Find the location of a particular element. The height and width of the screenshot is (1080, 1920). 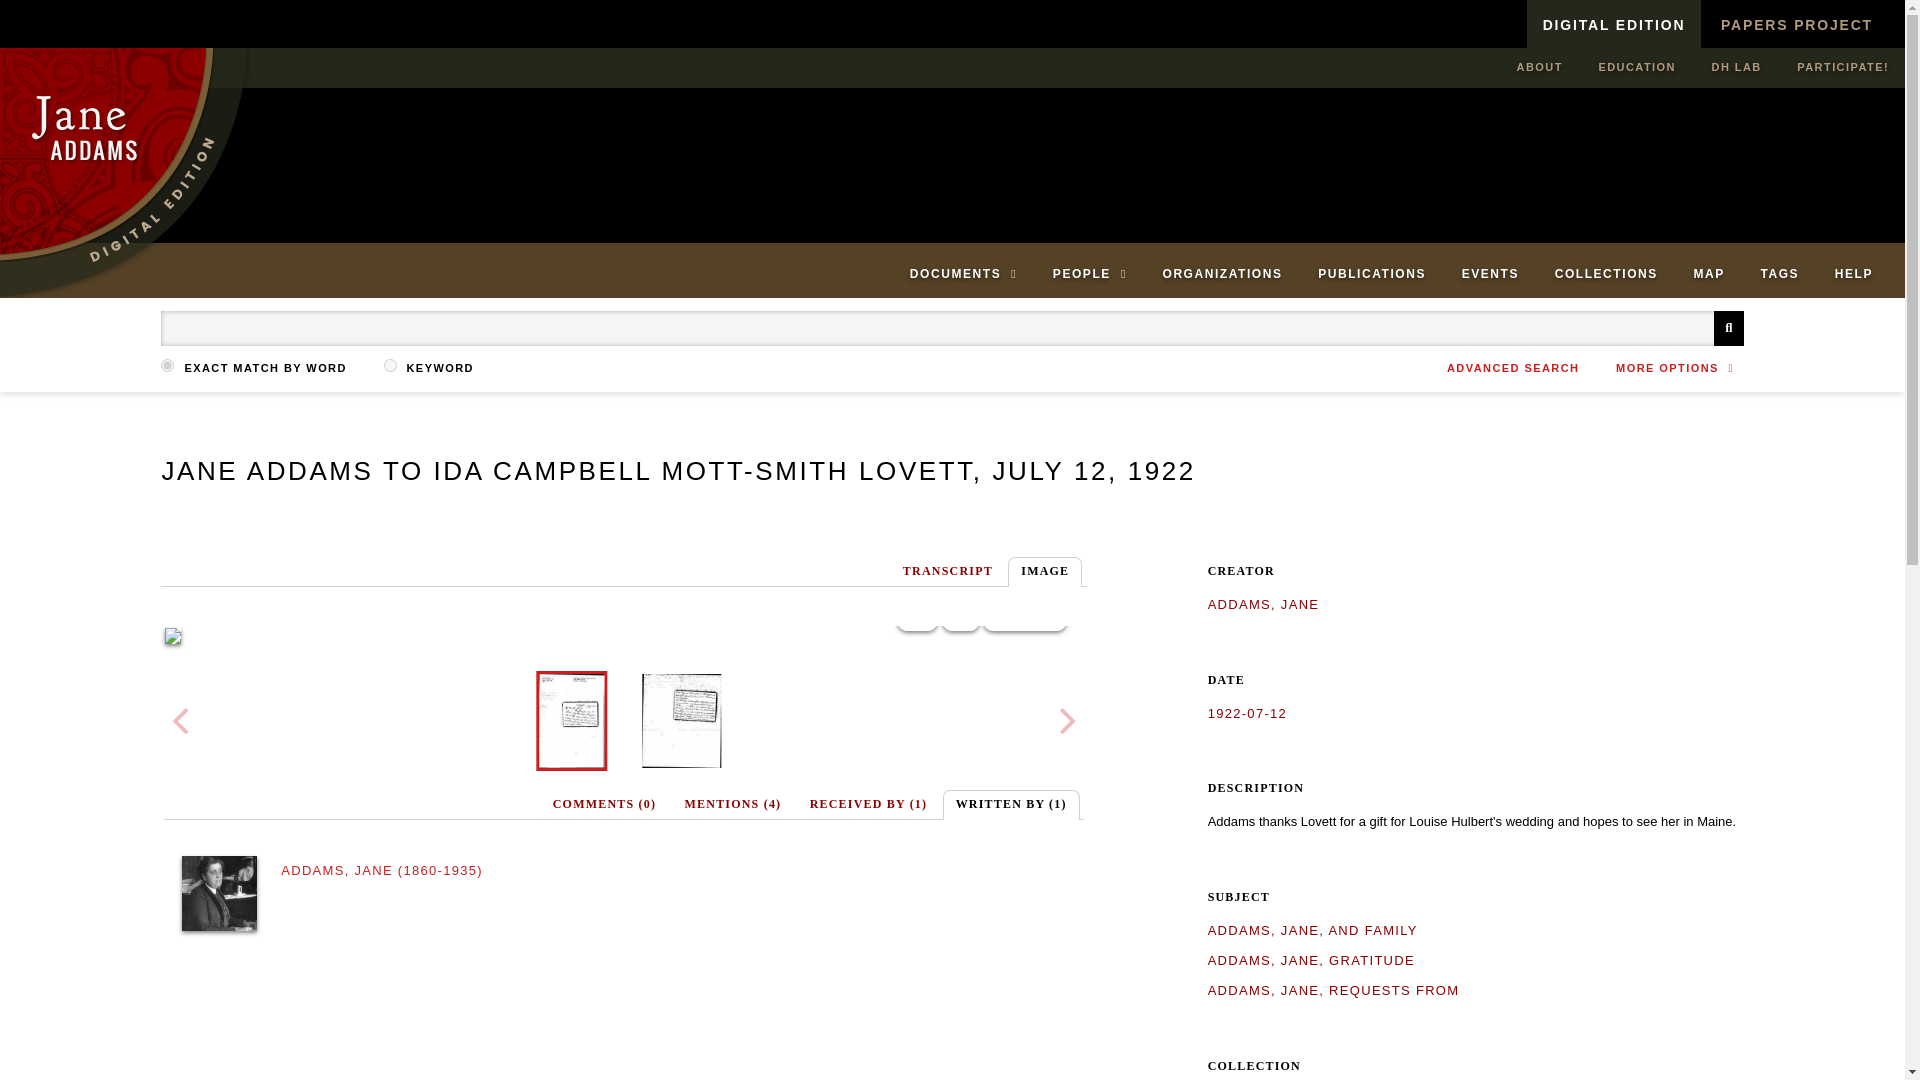

Search is located at coordinates (952, 328).